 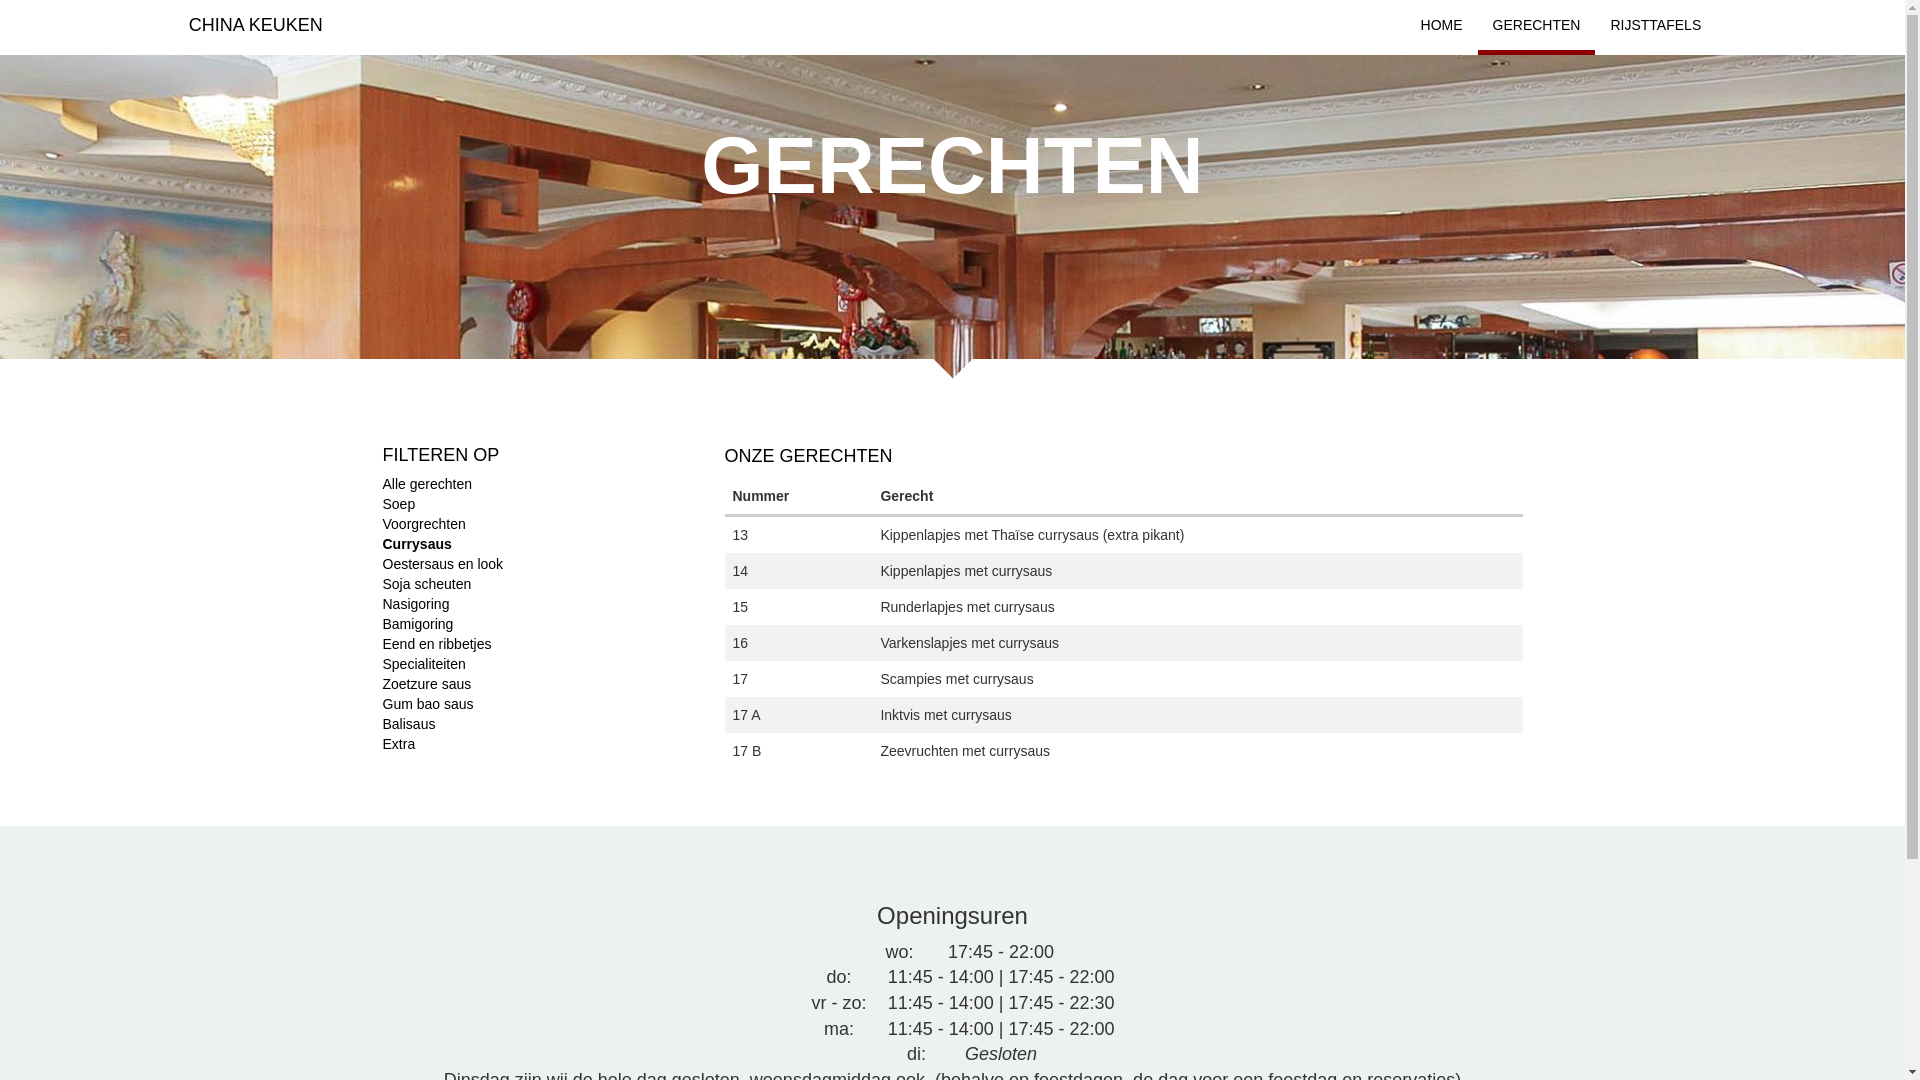 What do you see at coordinates (424, 524) in the screenshot?
I see `Voorgrechten` at bounding box center [424, 524].